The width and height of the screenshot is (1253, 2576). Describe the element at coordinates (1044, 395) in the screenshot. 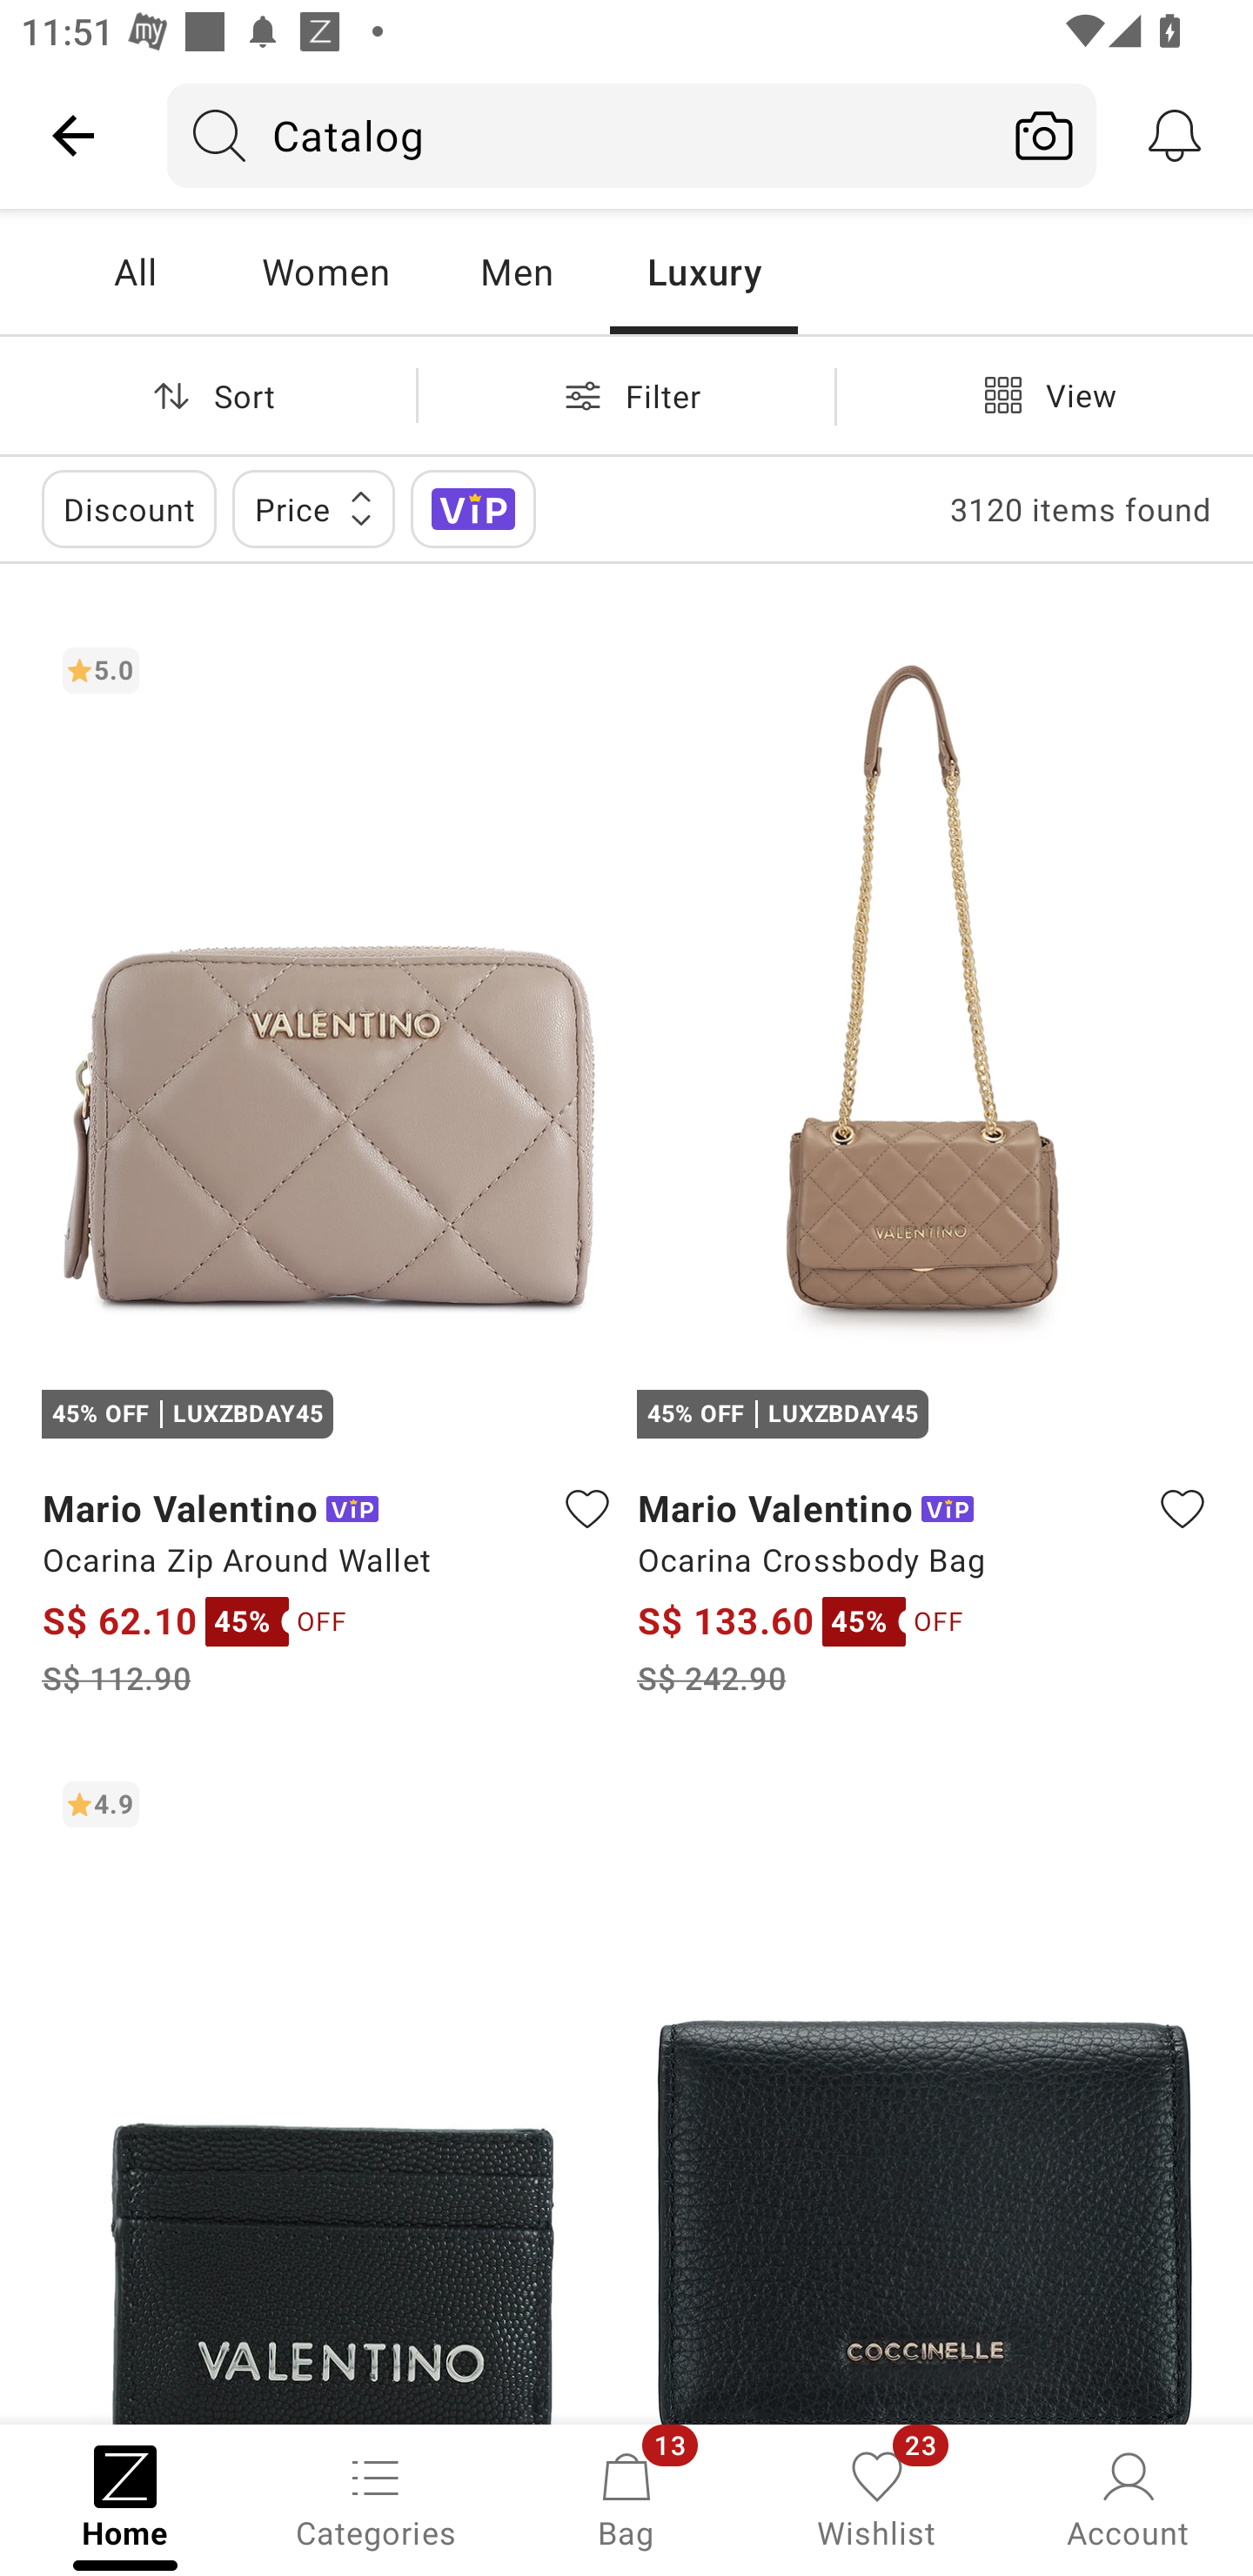

I see `View` at that location.